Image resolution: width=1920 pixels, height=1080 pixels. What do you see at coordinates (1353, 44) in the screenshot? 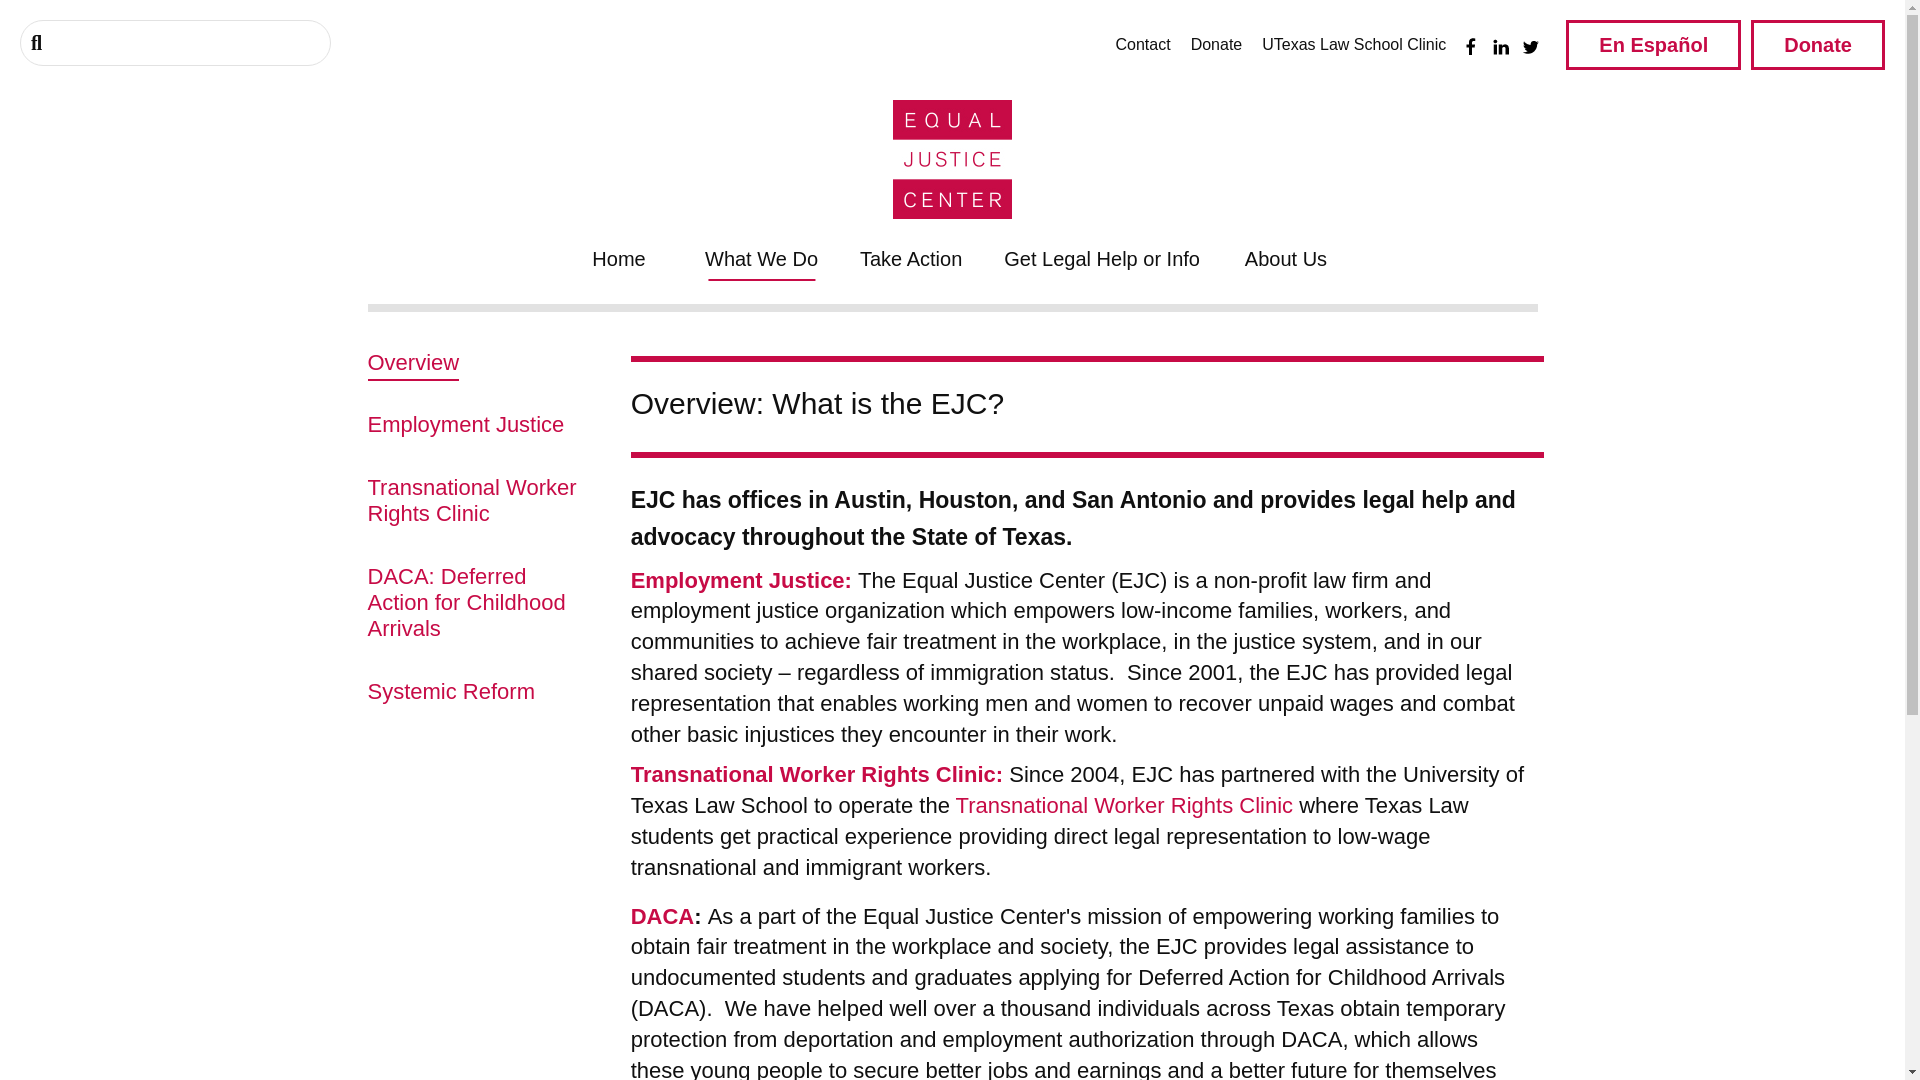
I see `UTexas Law School Clinic` at bounding box center [1353, 44].